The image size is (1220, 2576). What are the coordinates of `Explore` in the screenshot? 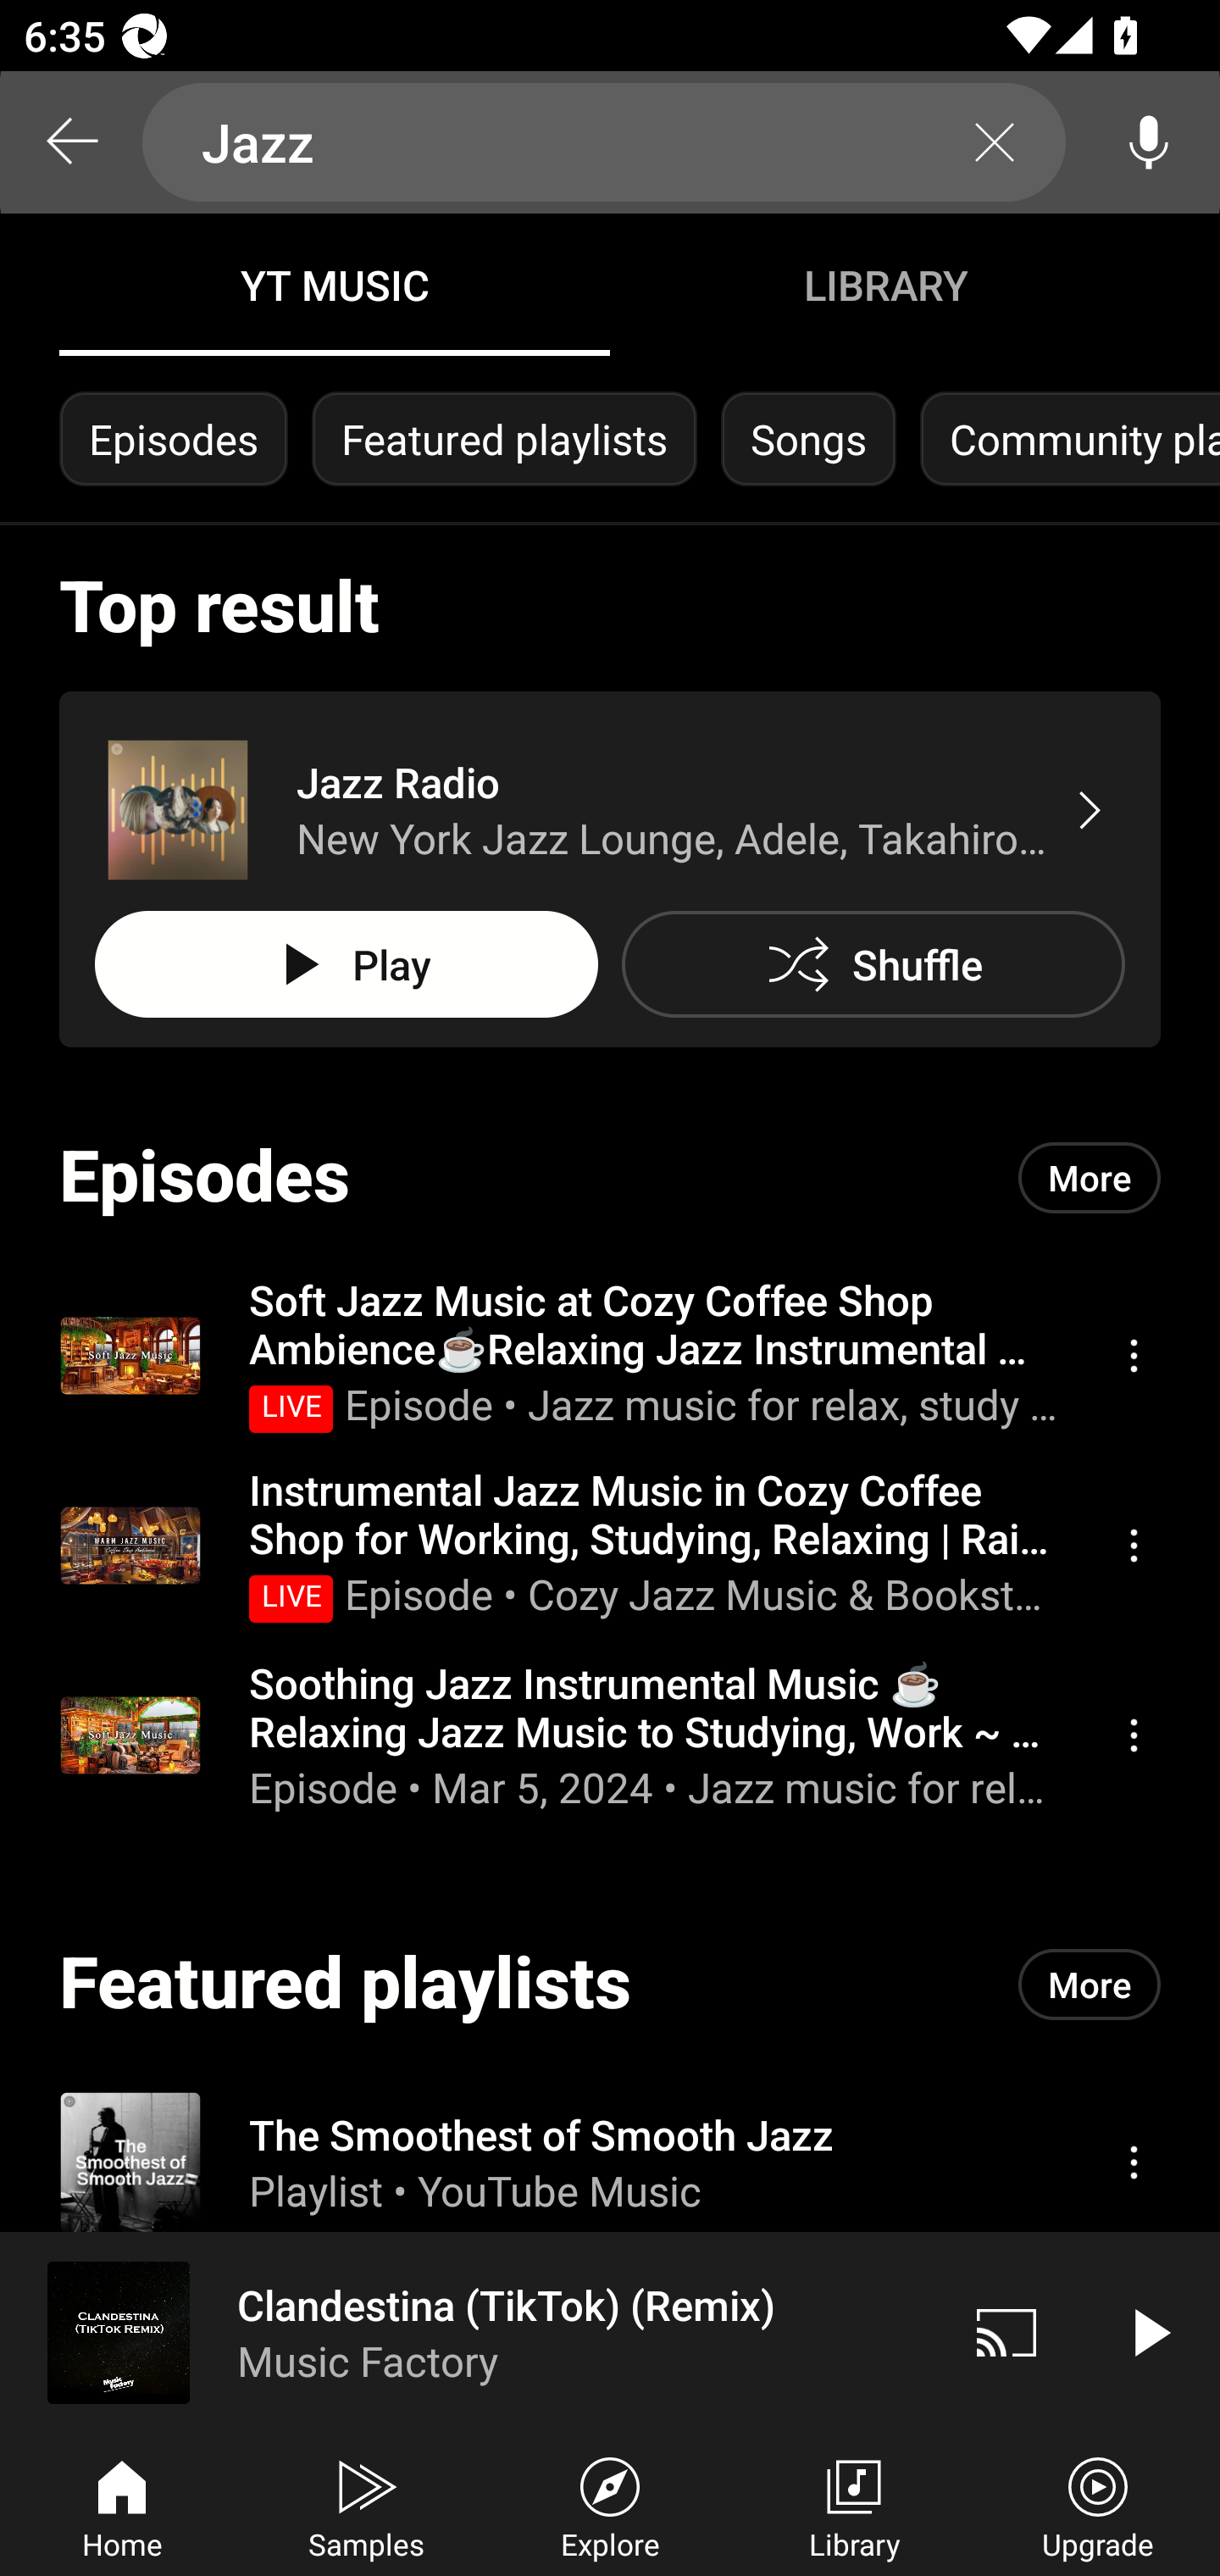 It's located at (610, 2505).